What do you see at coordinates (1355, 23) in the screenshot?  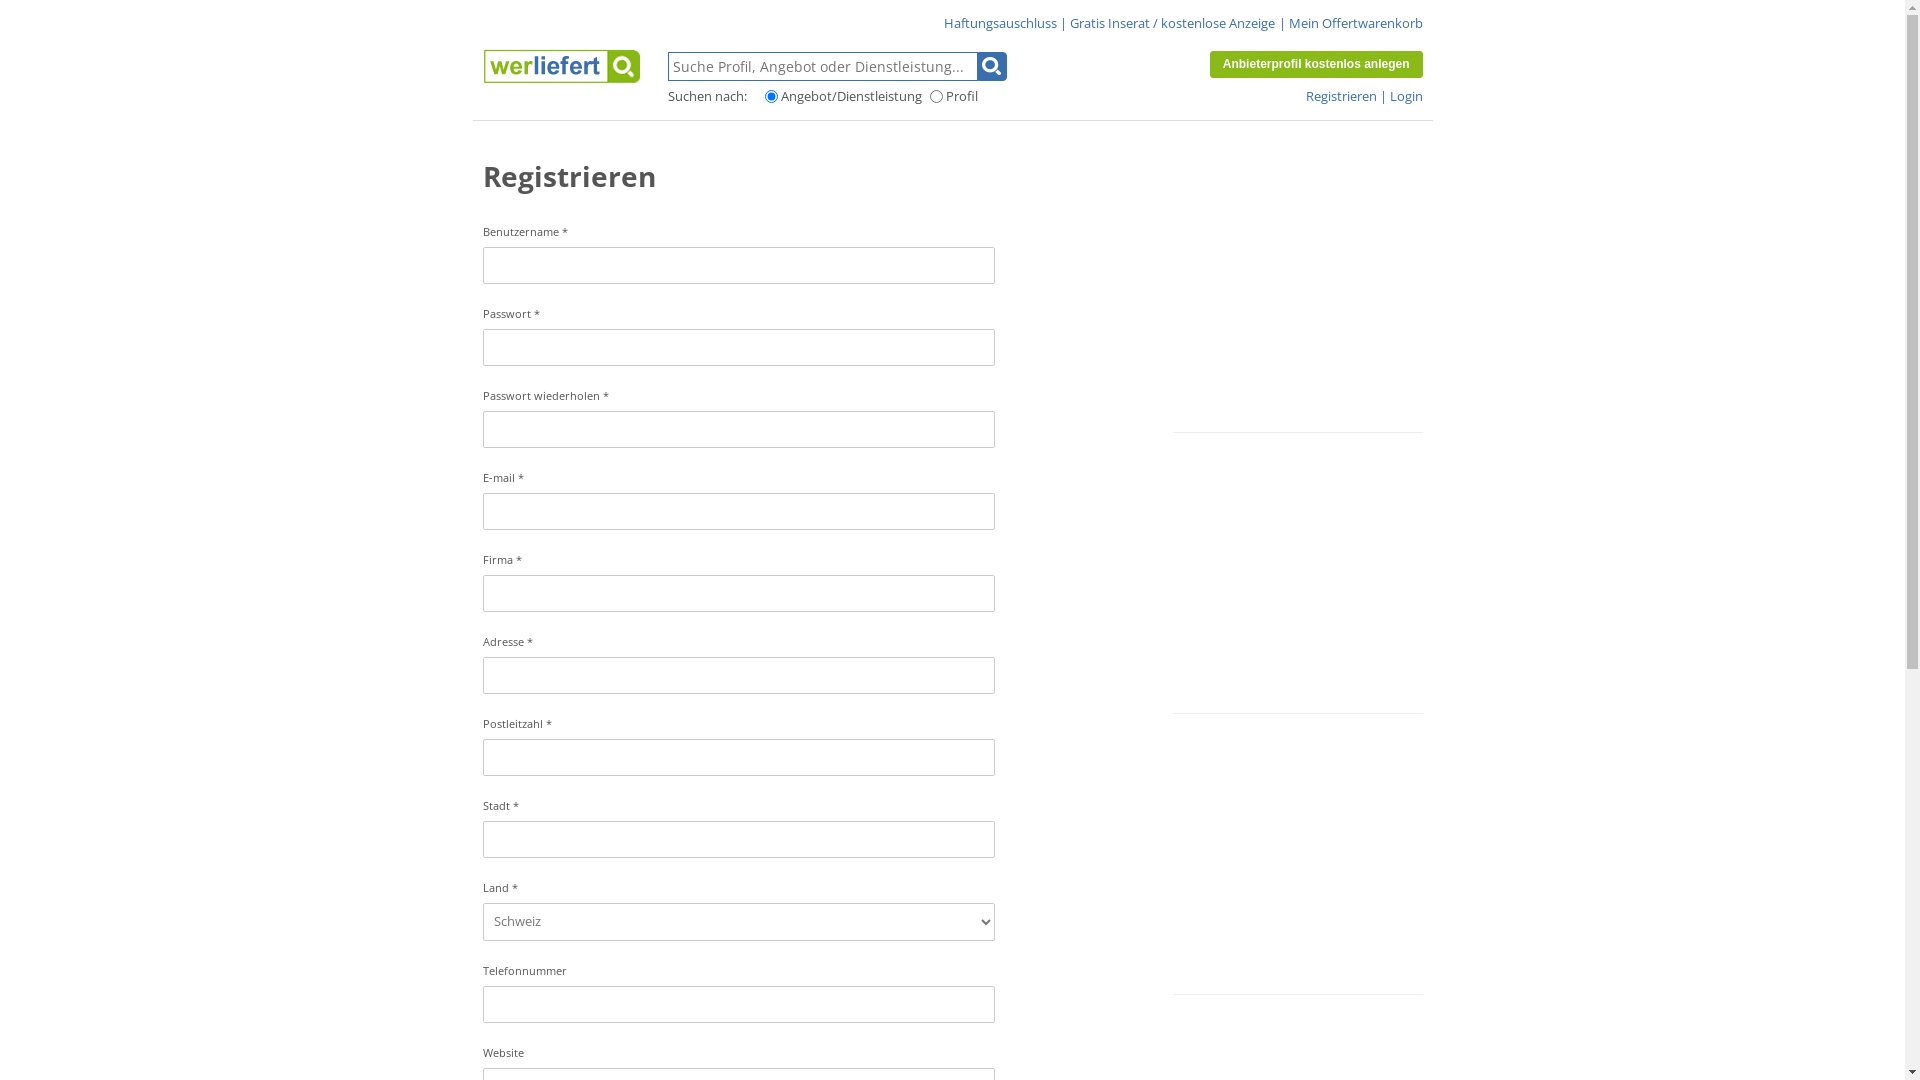 I see `Mein Offertwarenkorb` at bounding box center [1355, 23].